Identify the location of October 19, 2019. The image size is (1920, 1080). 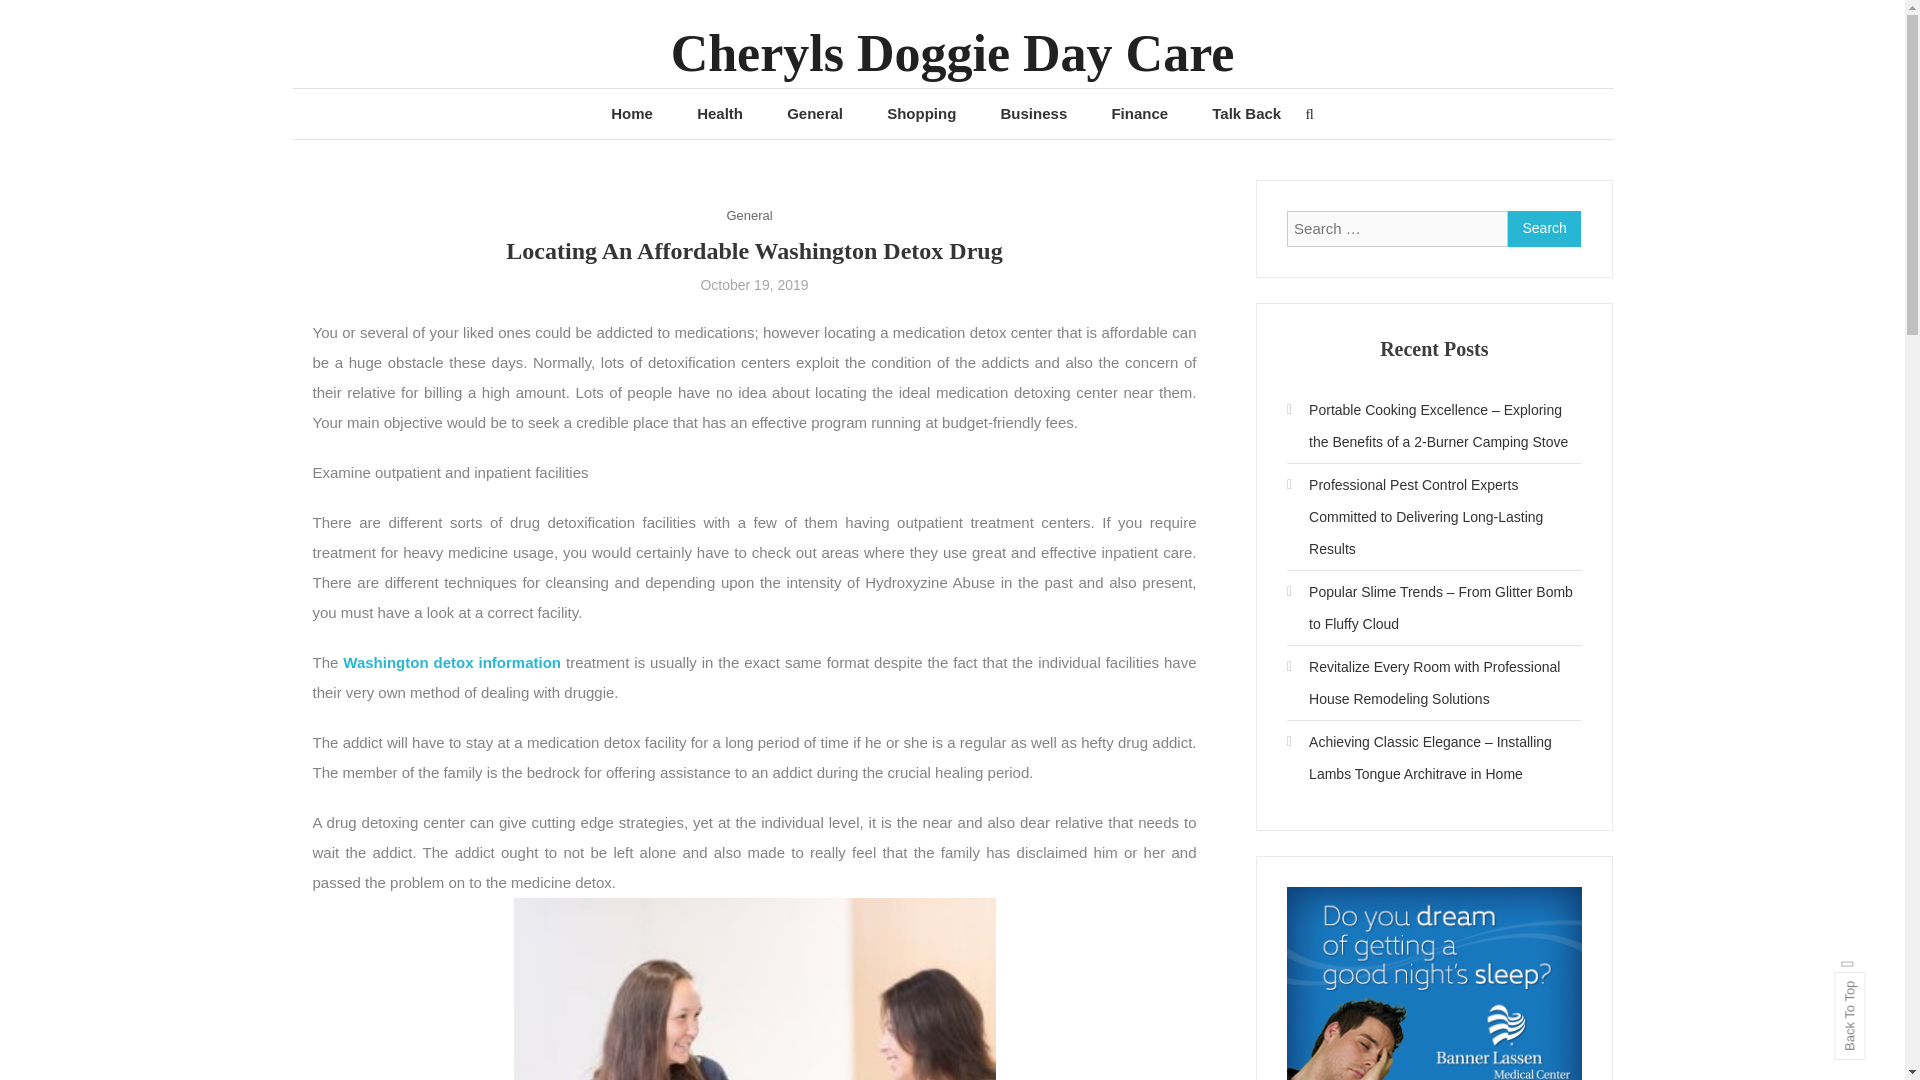
(754, 284).